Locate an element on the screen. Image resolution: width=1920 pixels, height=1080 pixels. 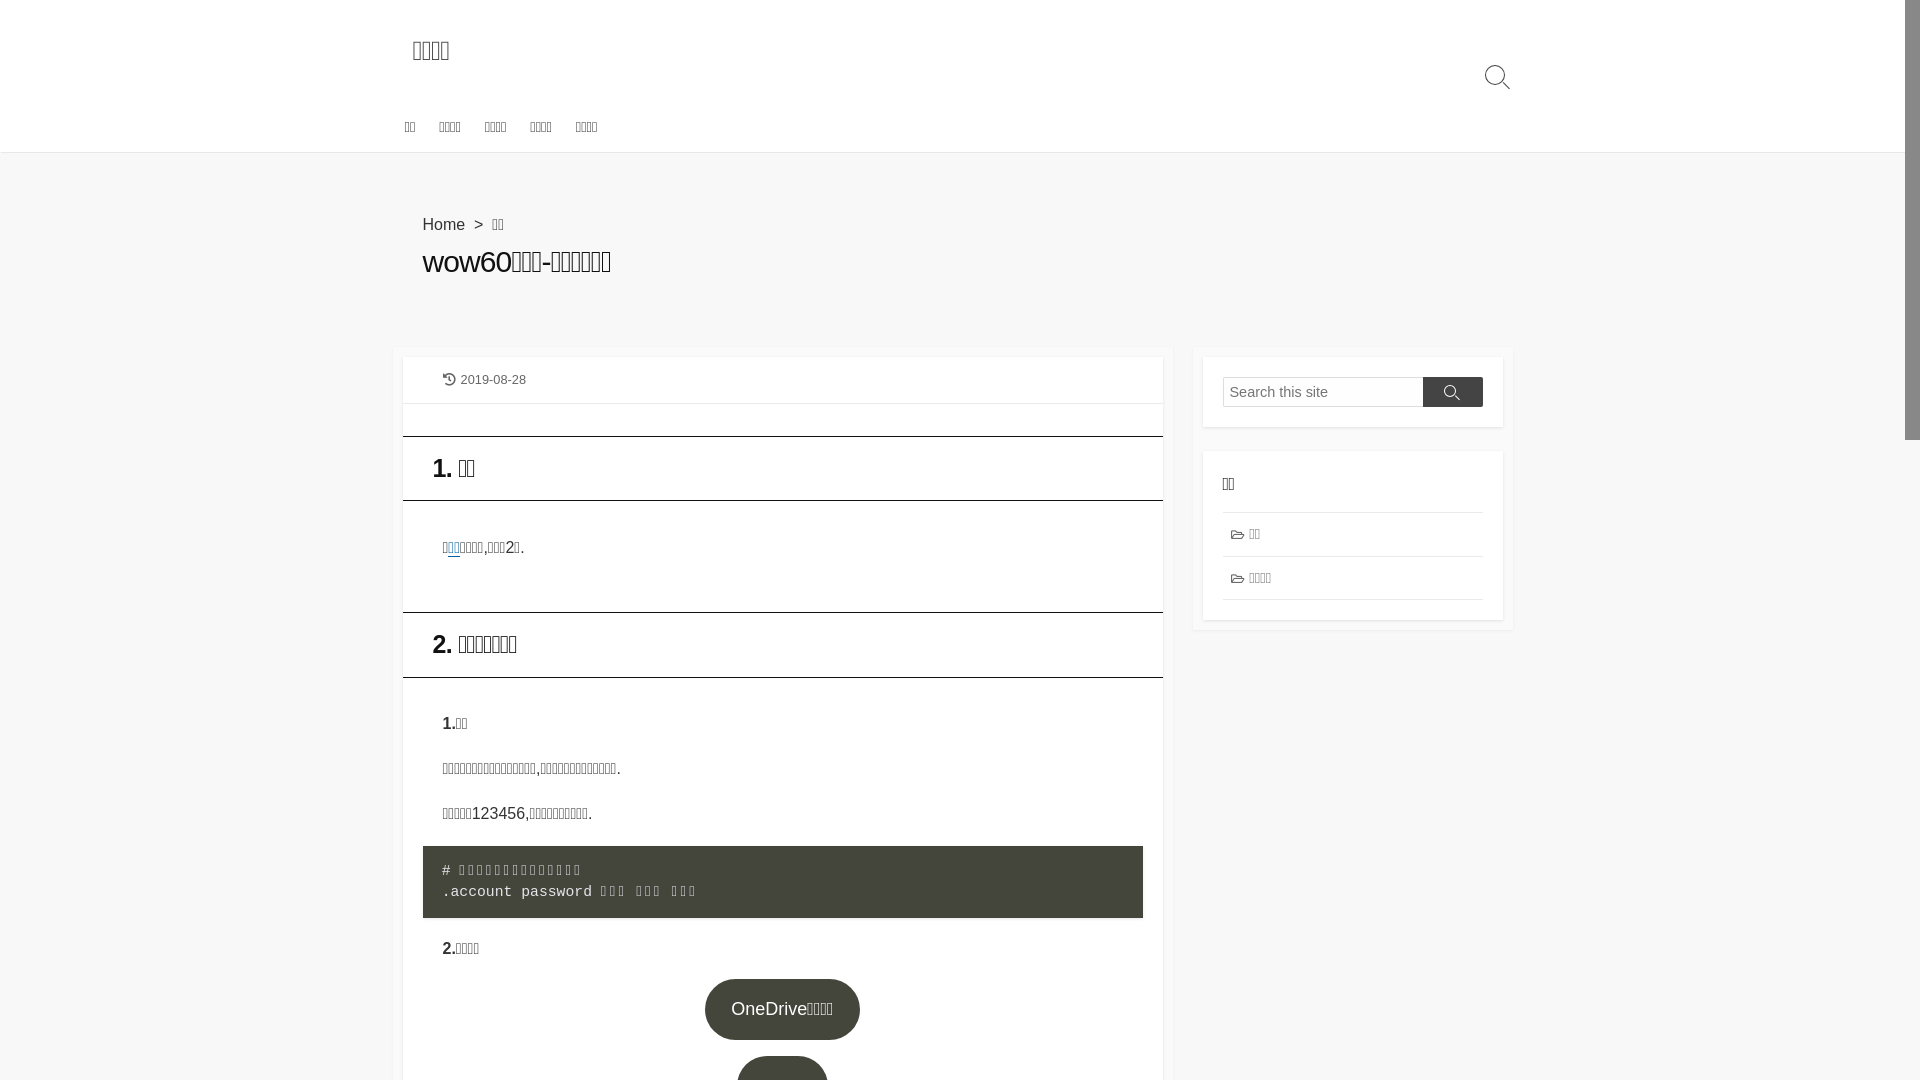
Home is located at coordinates (444, 224).